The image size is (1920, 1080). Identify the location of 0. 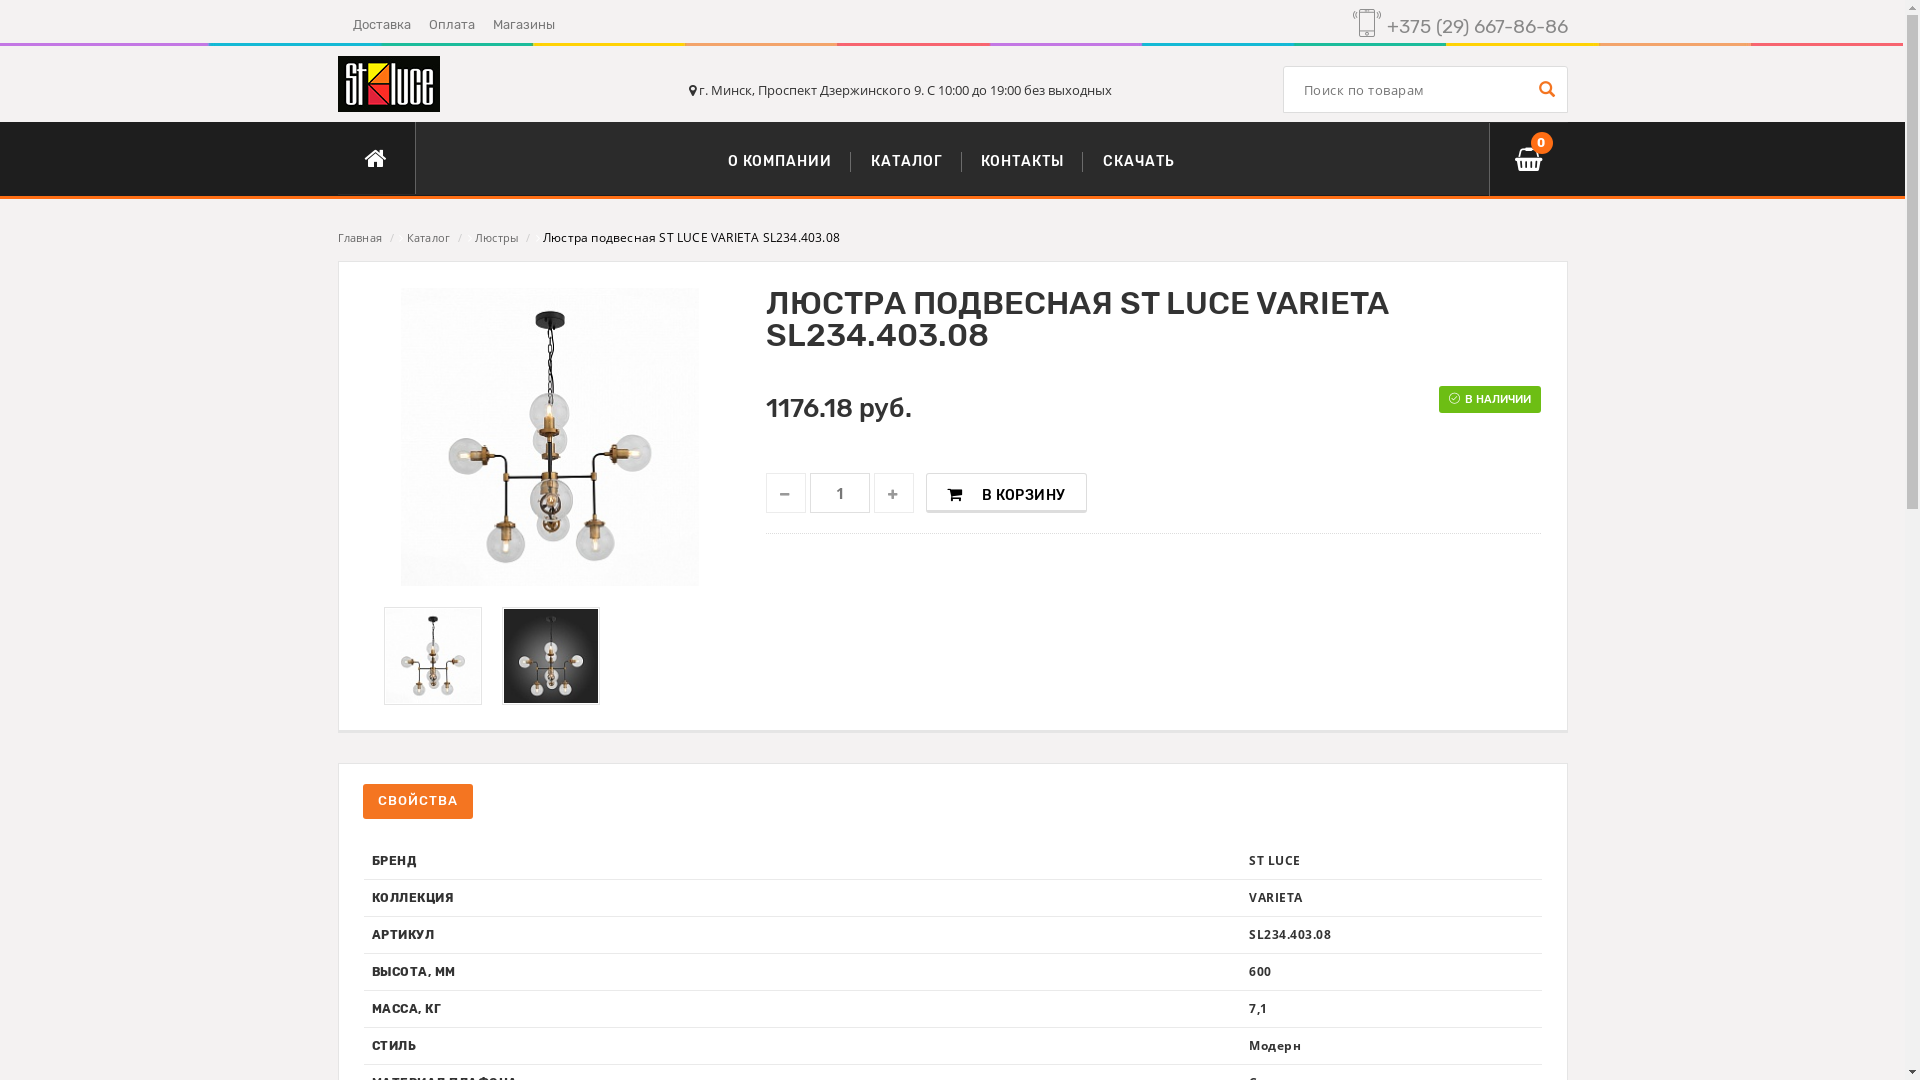
(1528, 160).